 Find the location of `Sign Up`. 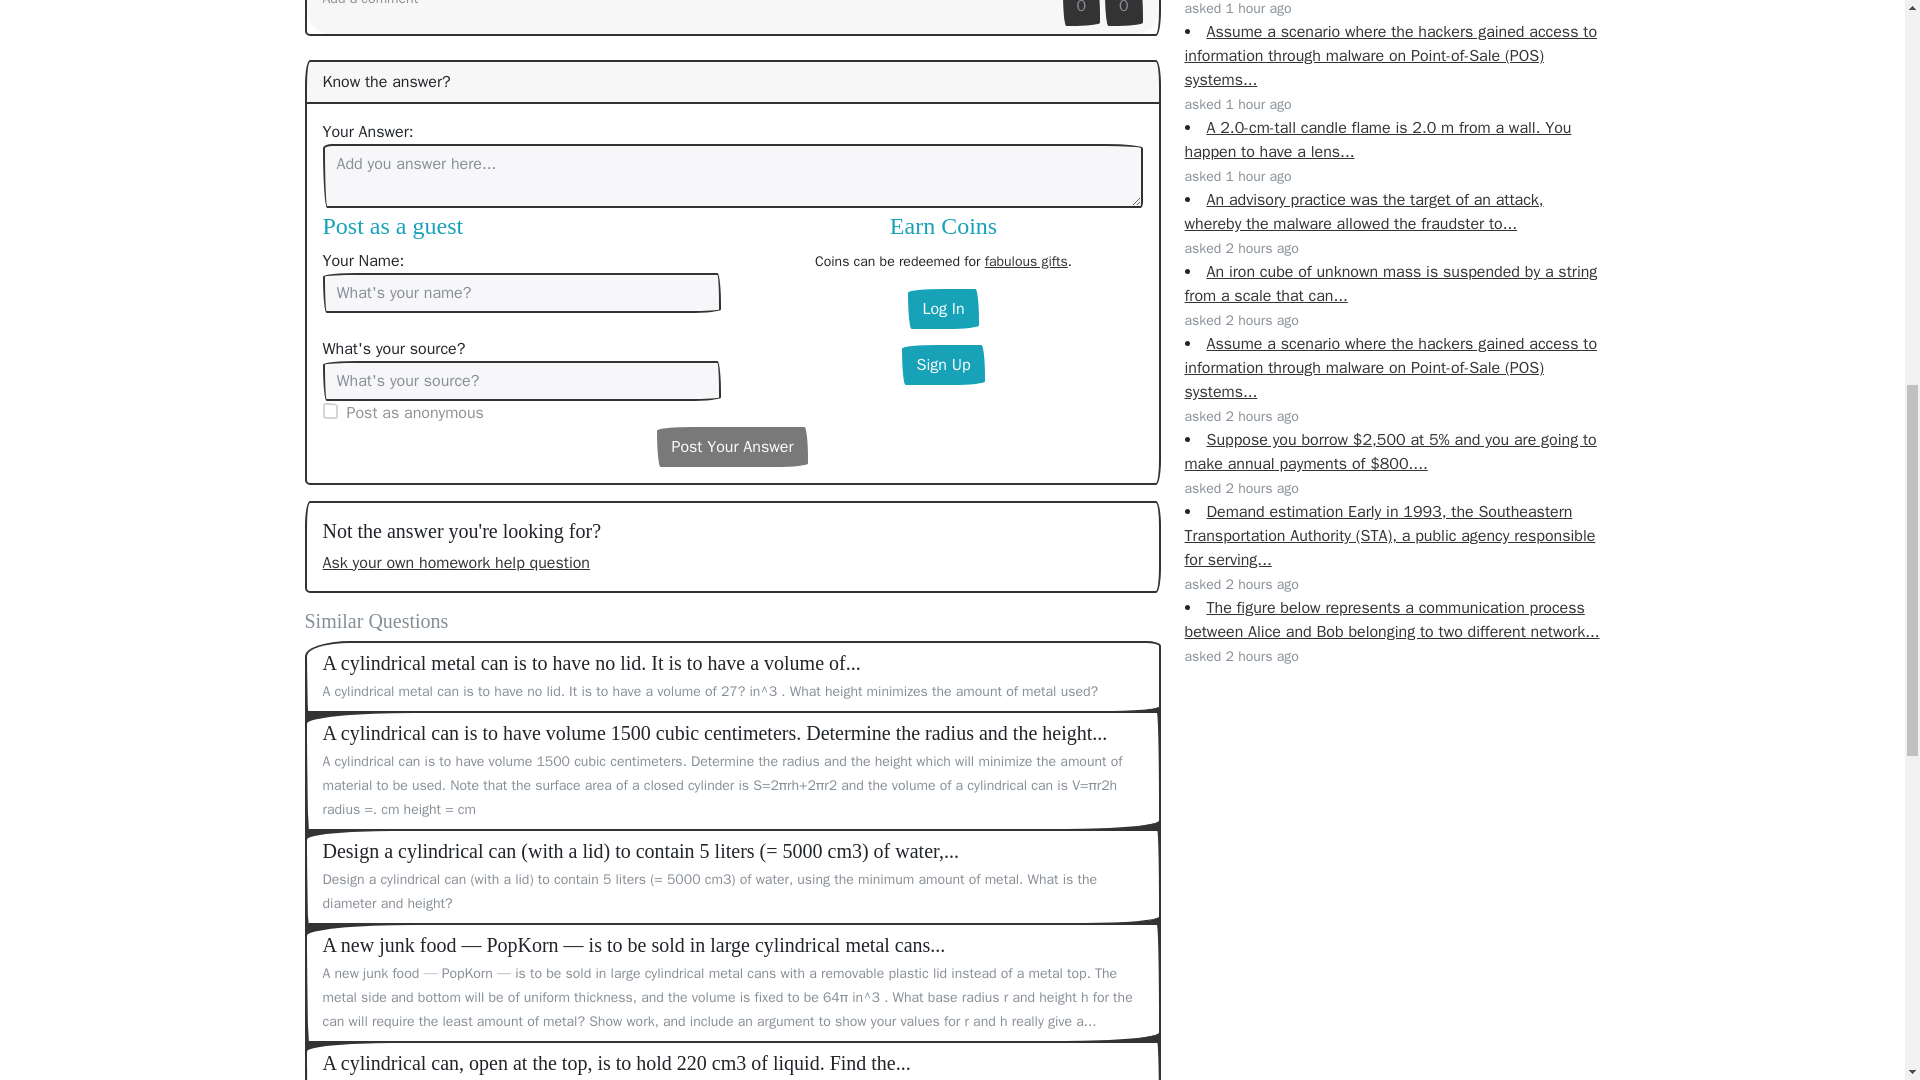

Sign Up is located at coordinates (942, 364).